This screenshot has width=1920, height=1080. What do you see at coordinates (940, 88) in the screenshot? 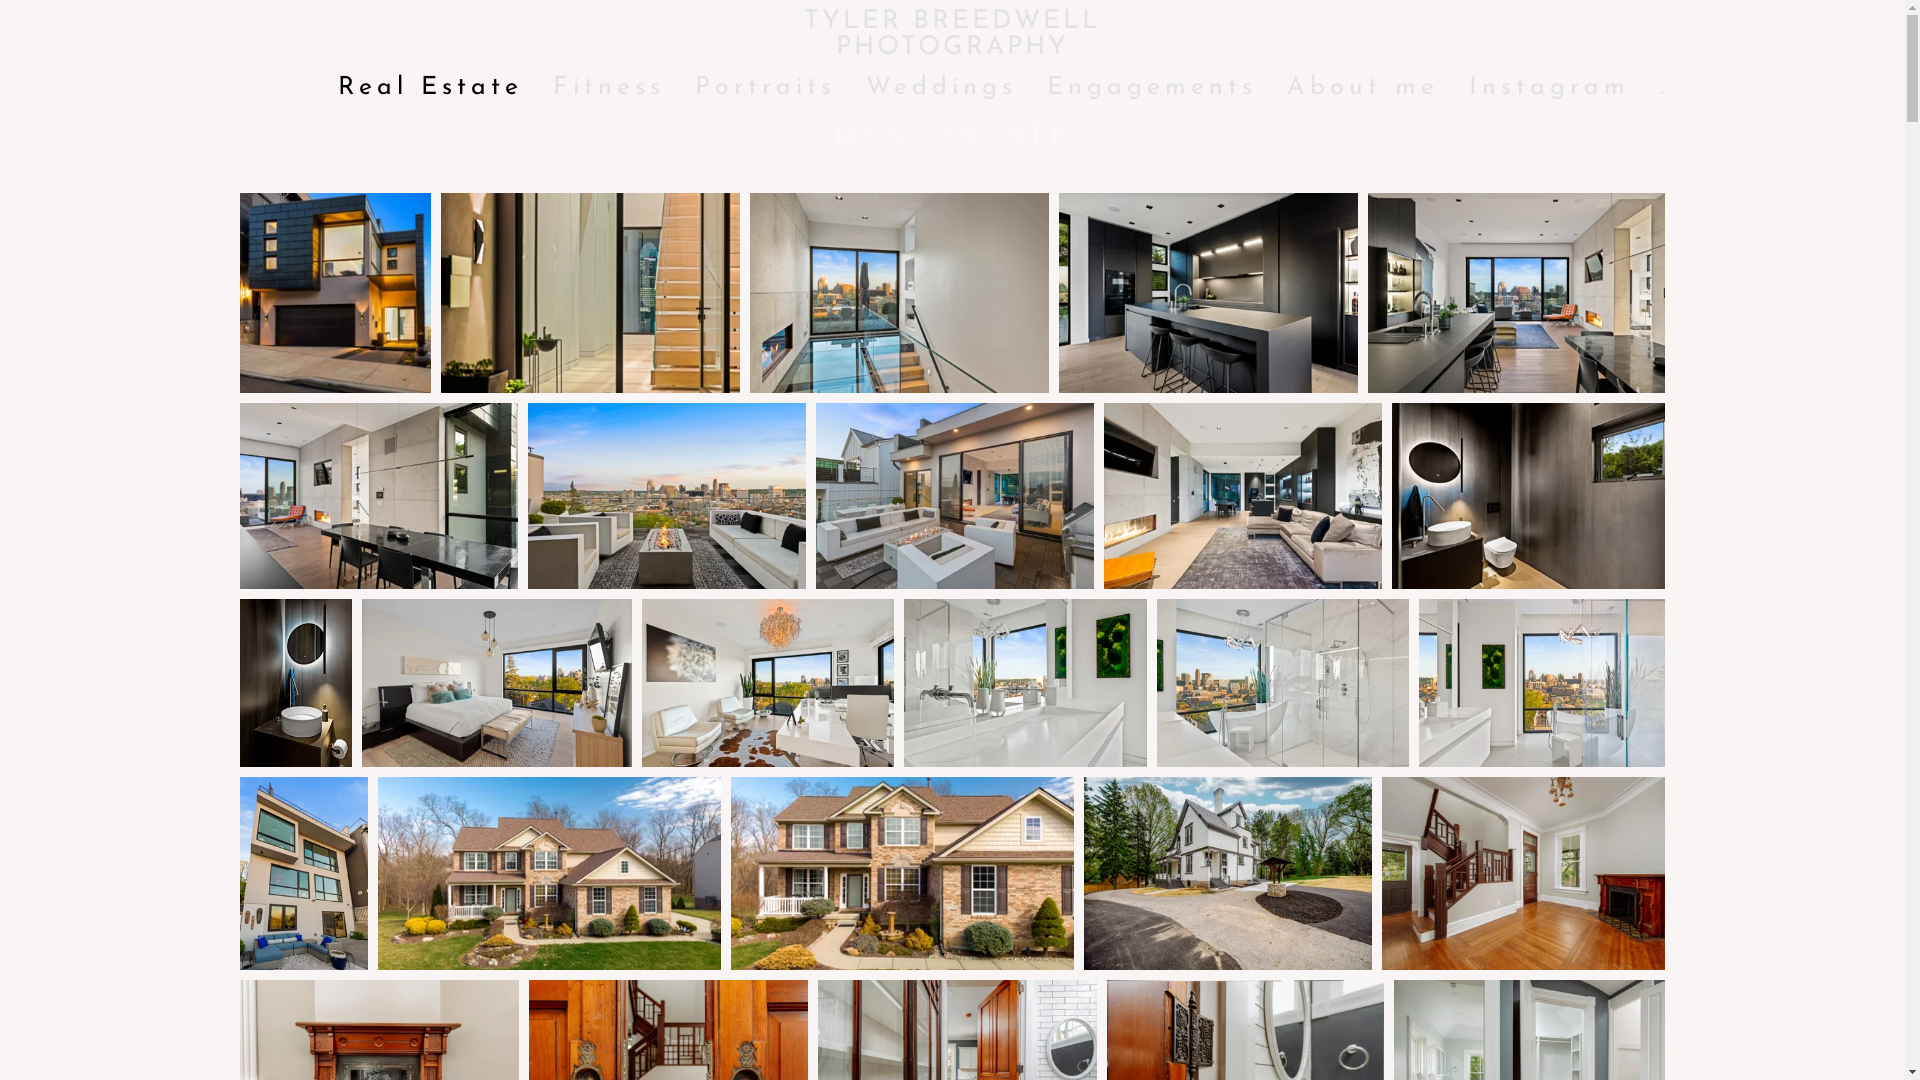
I see `Weddings` at bounding box center [940, 88].